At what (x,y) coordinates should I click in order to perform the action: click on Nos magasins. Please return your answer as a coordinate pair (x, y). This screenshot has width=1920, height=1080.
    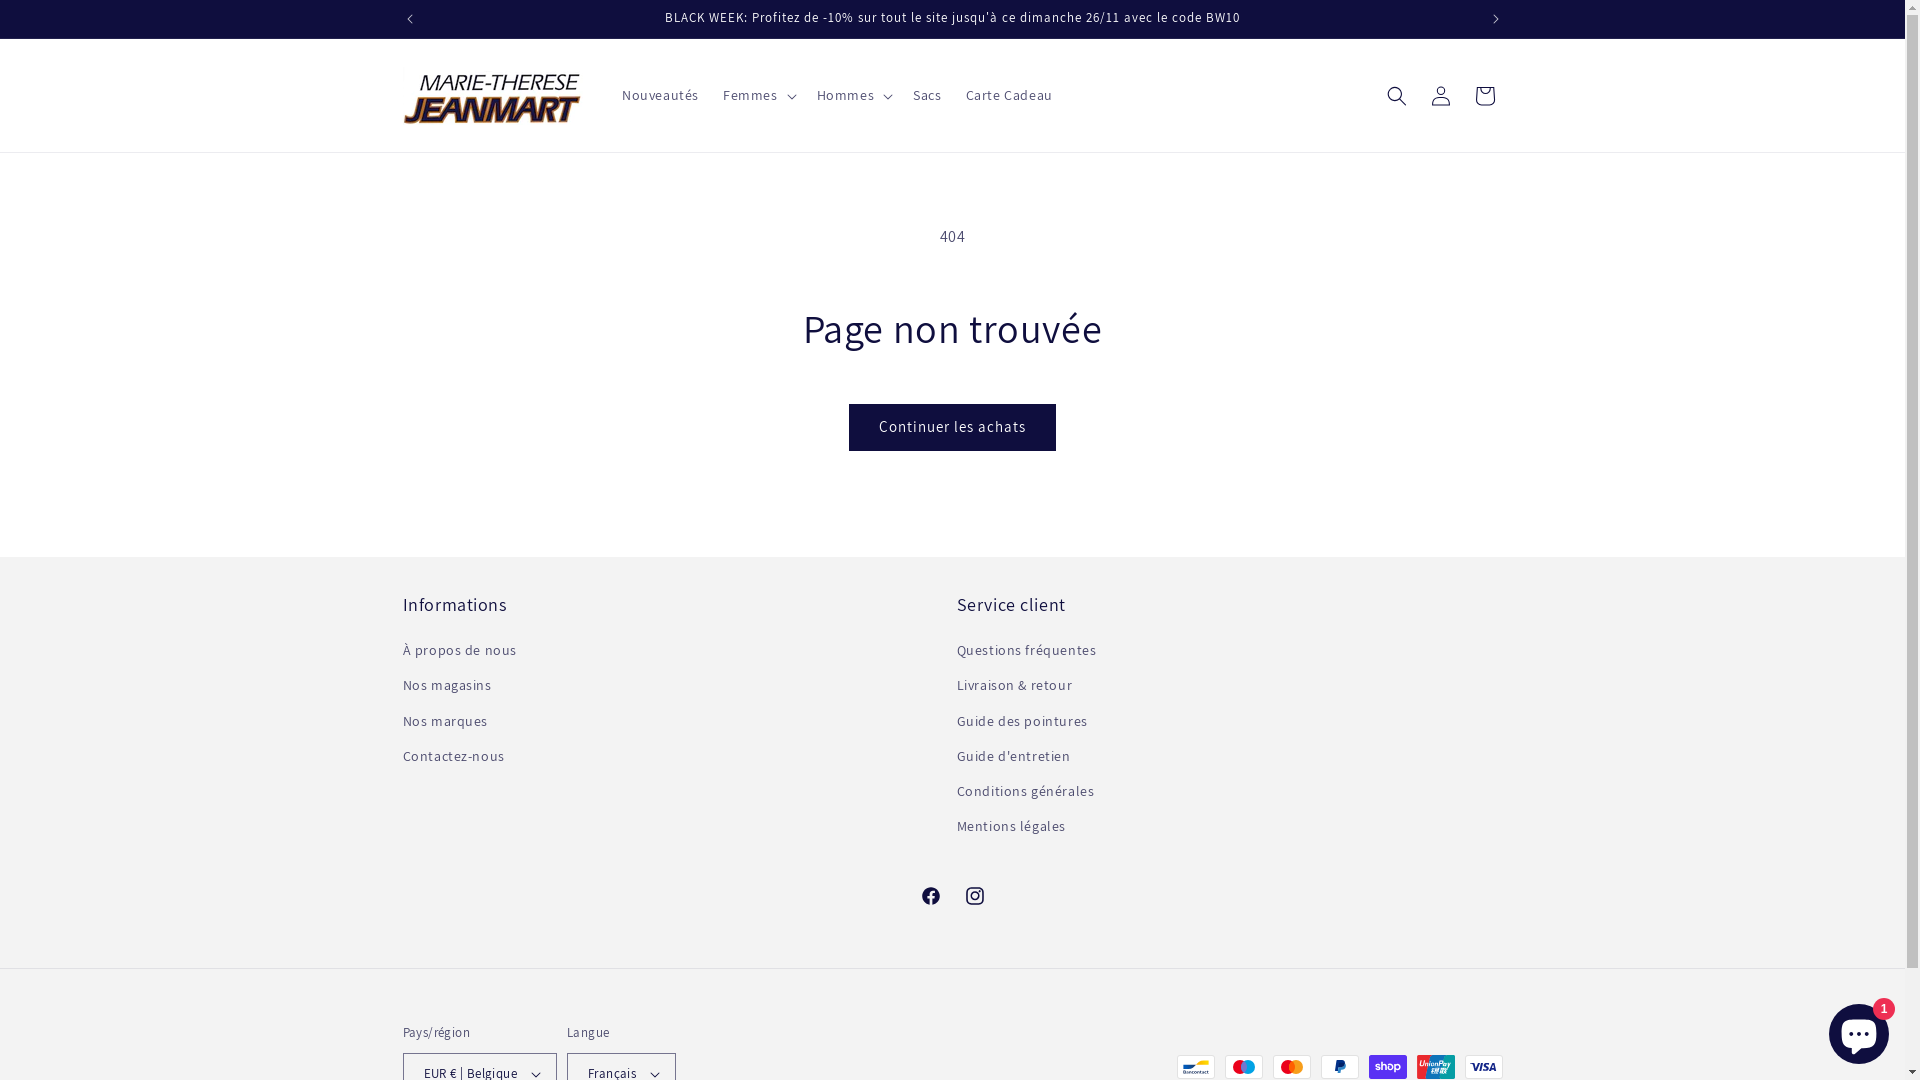
    Looking at the image, I should click on (446, 686).